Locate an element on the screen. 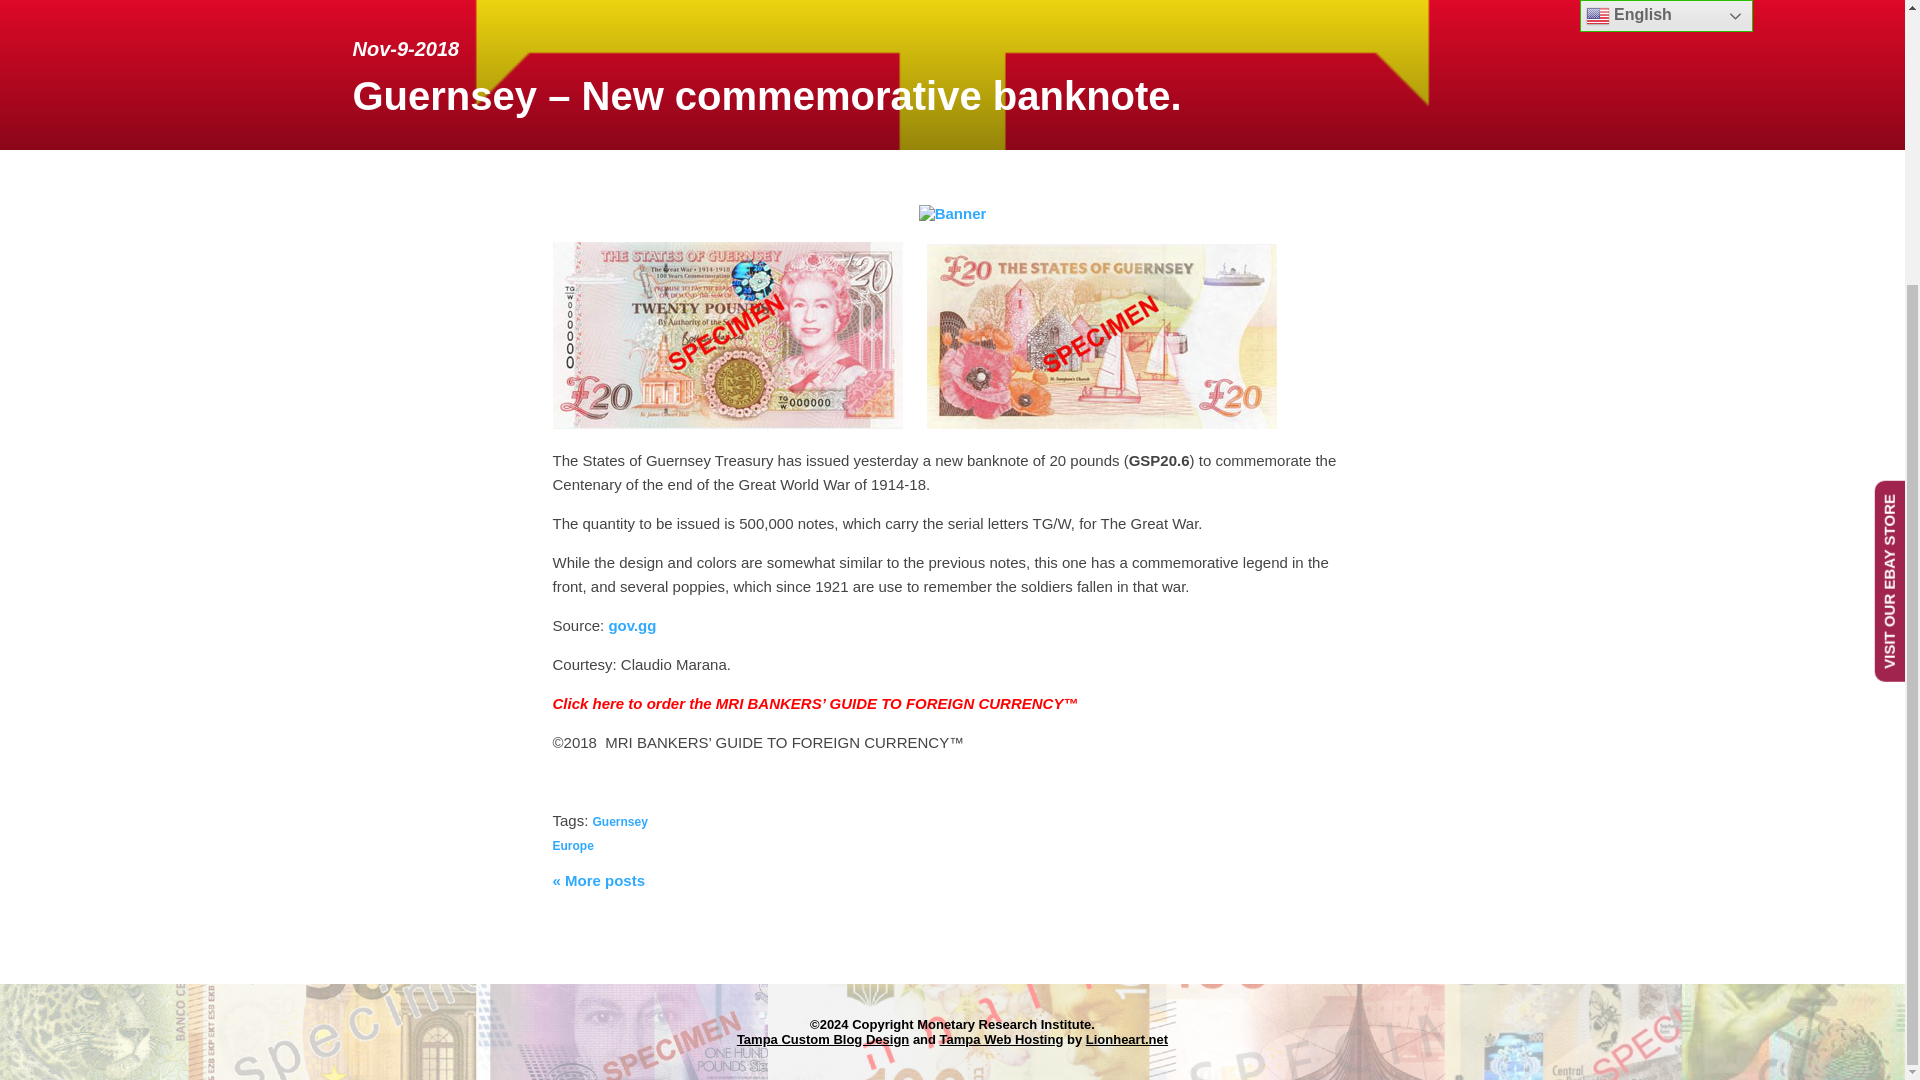 The width and height of the screenshot is (1920, 1080). gov.gg is located at coordinates (632, 624).